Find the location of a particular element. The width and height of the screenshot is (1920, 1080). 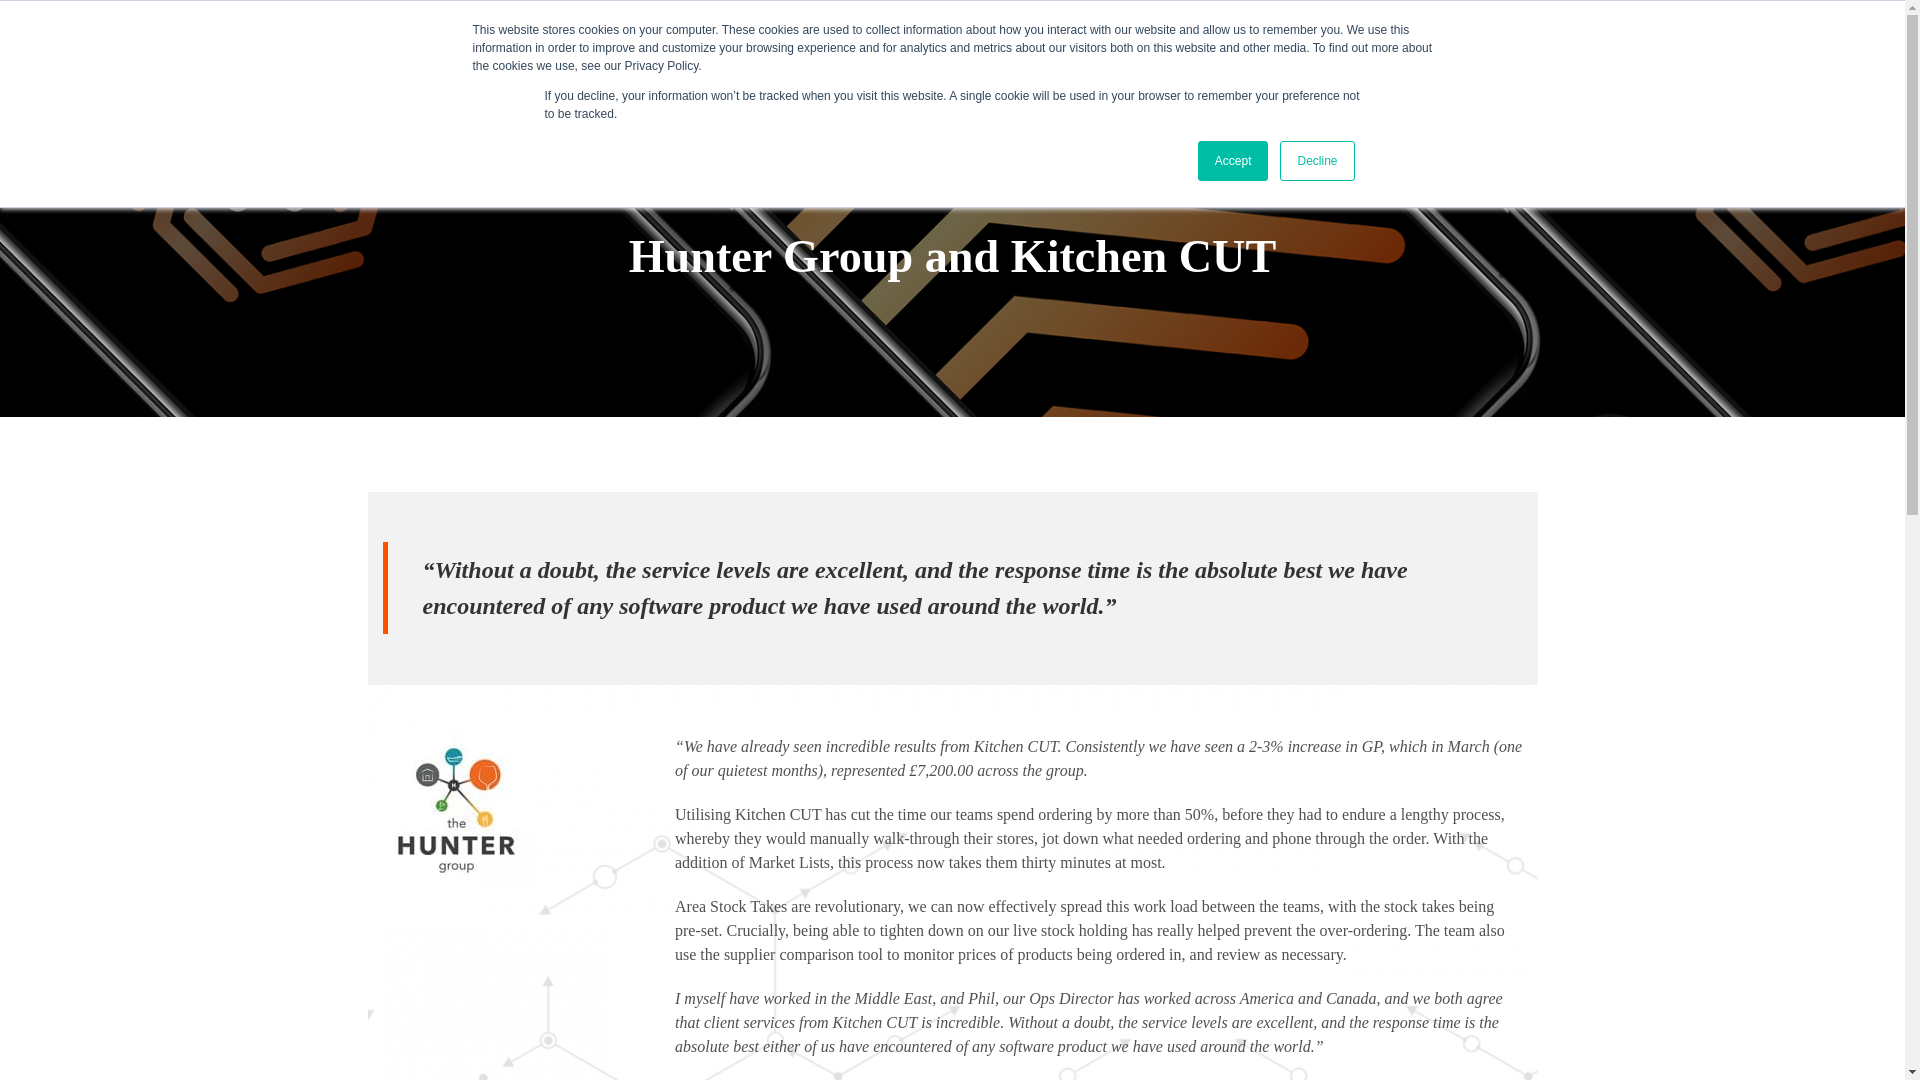

SERVICES is located at coordinates (919, 59).